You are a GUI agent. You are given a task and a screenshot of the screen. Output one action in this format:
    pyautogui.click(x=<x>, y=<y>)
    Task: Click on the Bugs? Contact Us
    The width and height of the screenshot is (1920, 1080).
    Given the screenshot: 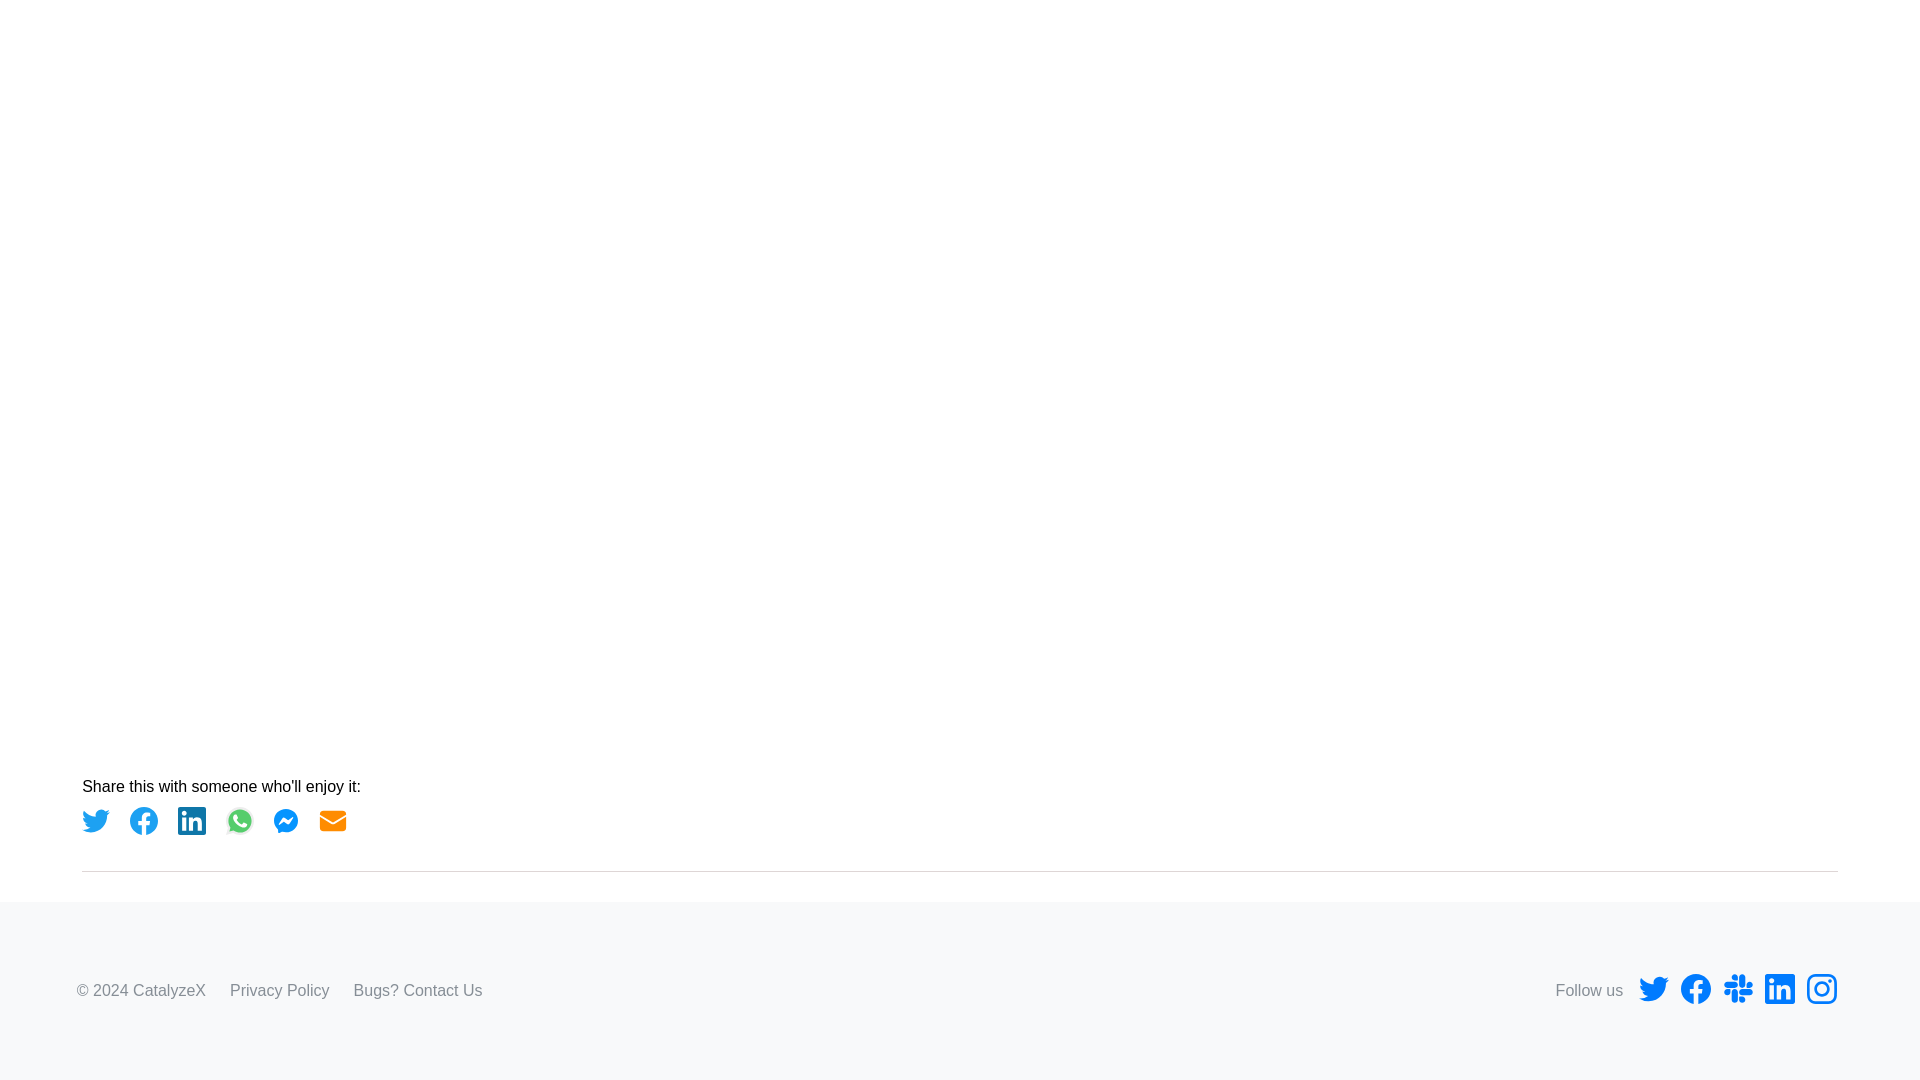 What is the action you would take?
    pyautogui.click(x=418, y=990)
    